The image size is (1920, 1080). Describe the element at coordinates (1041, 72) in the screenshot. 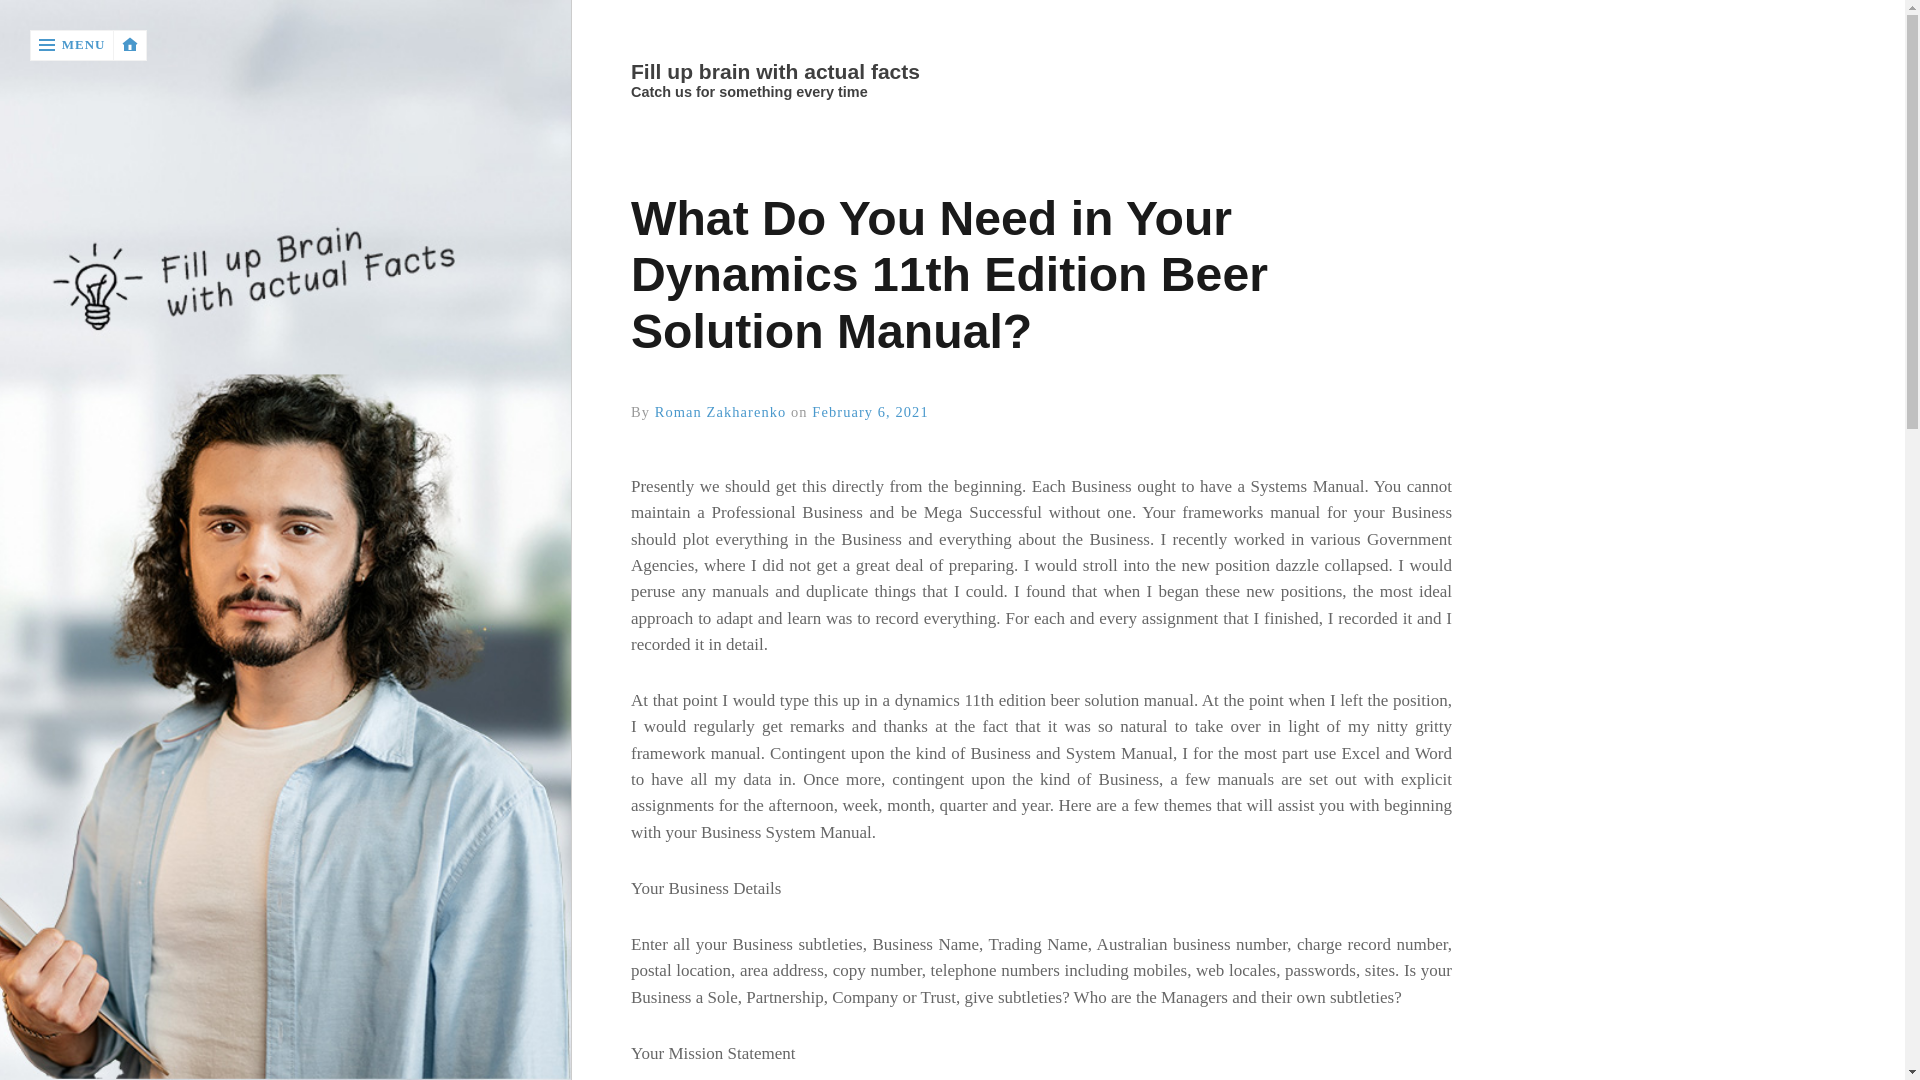

I see `Home` at that location.